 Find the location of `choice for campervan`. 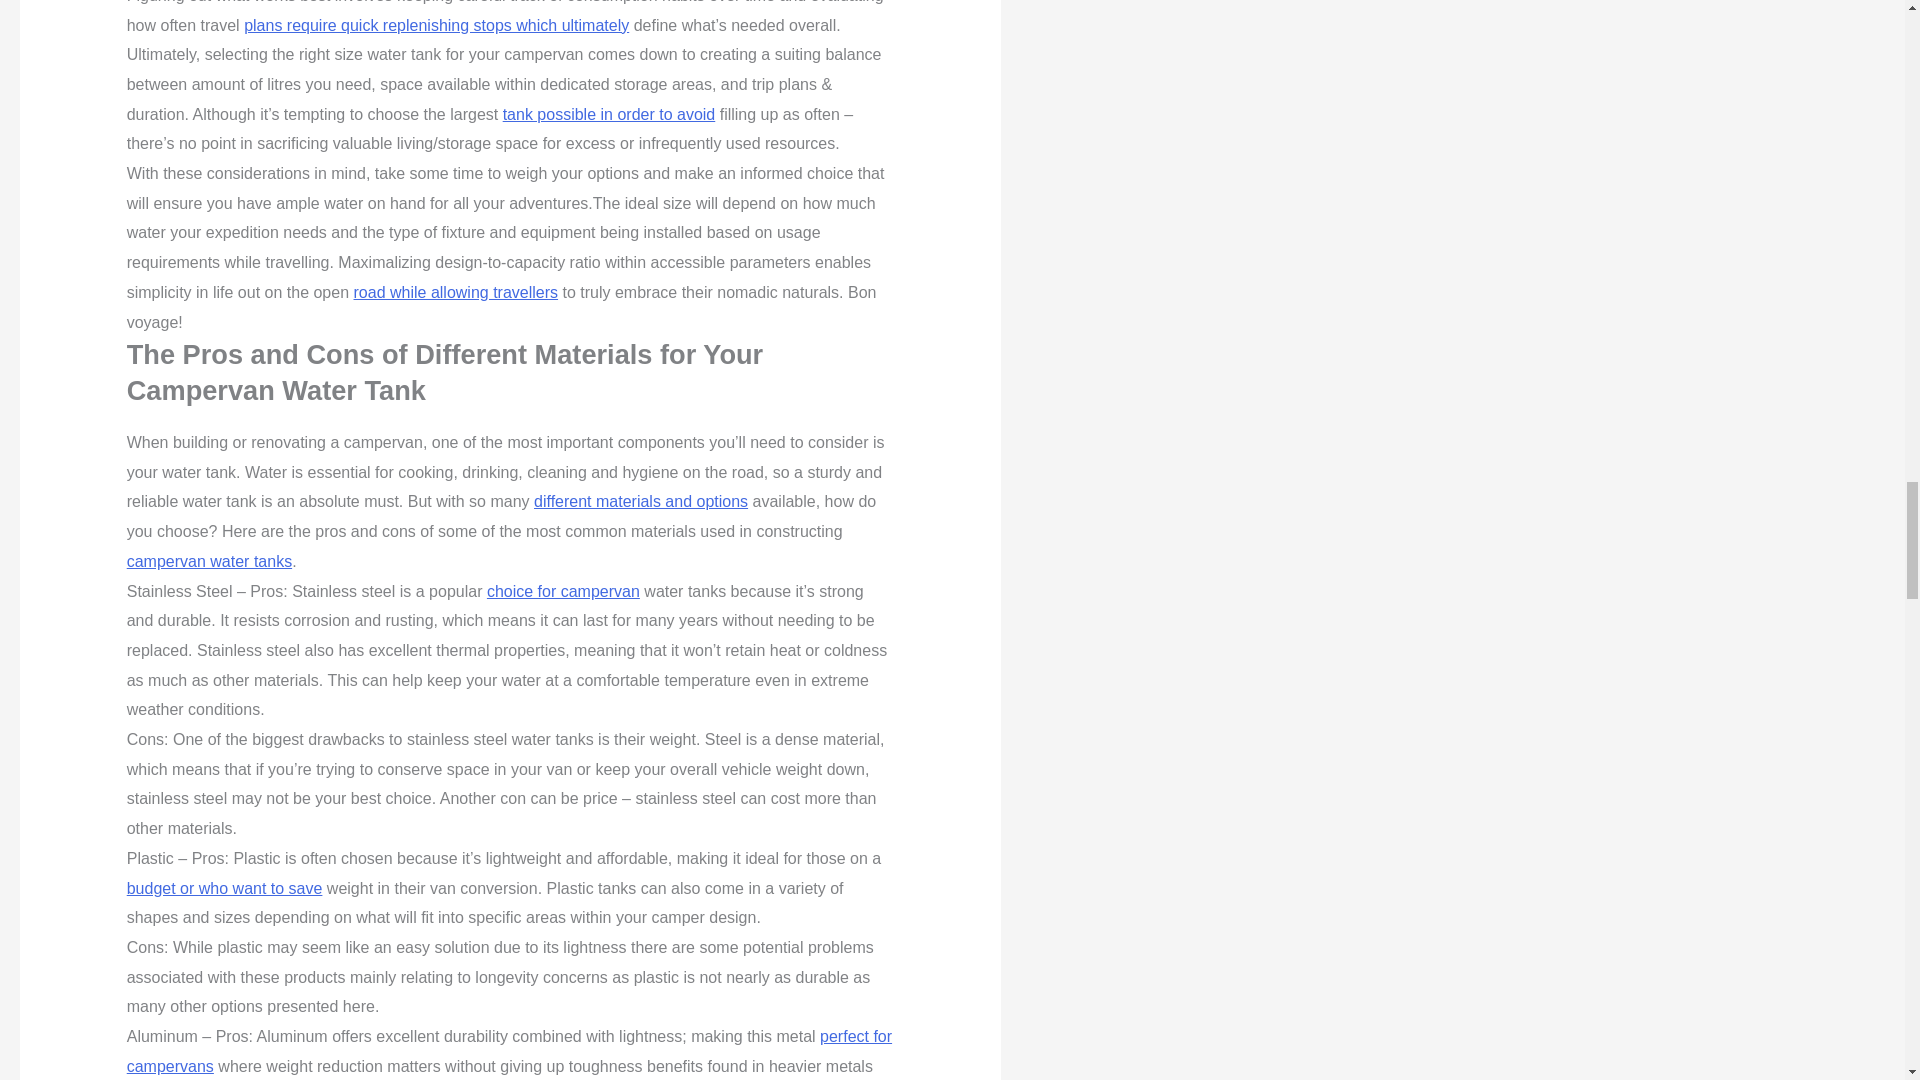

choice for campervan is located at coordinates (563, 592).